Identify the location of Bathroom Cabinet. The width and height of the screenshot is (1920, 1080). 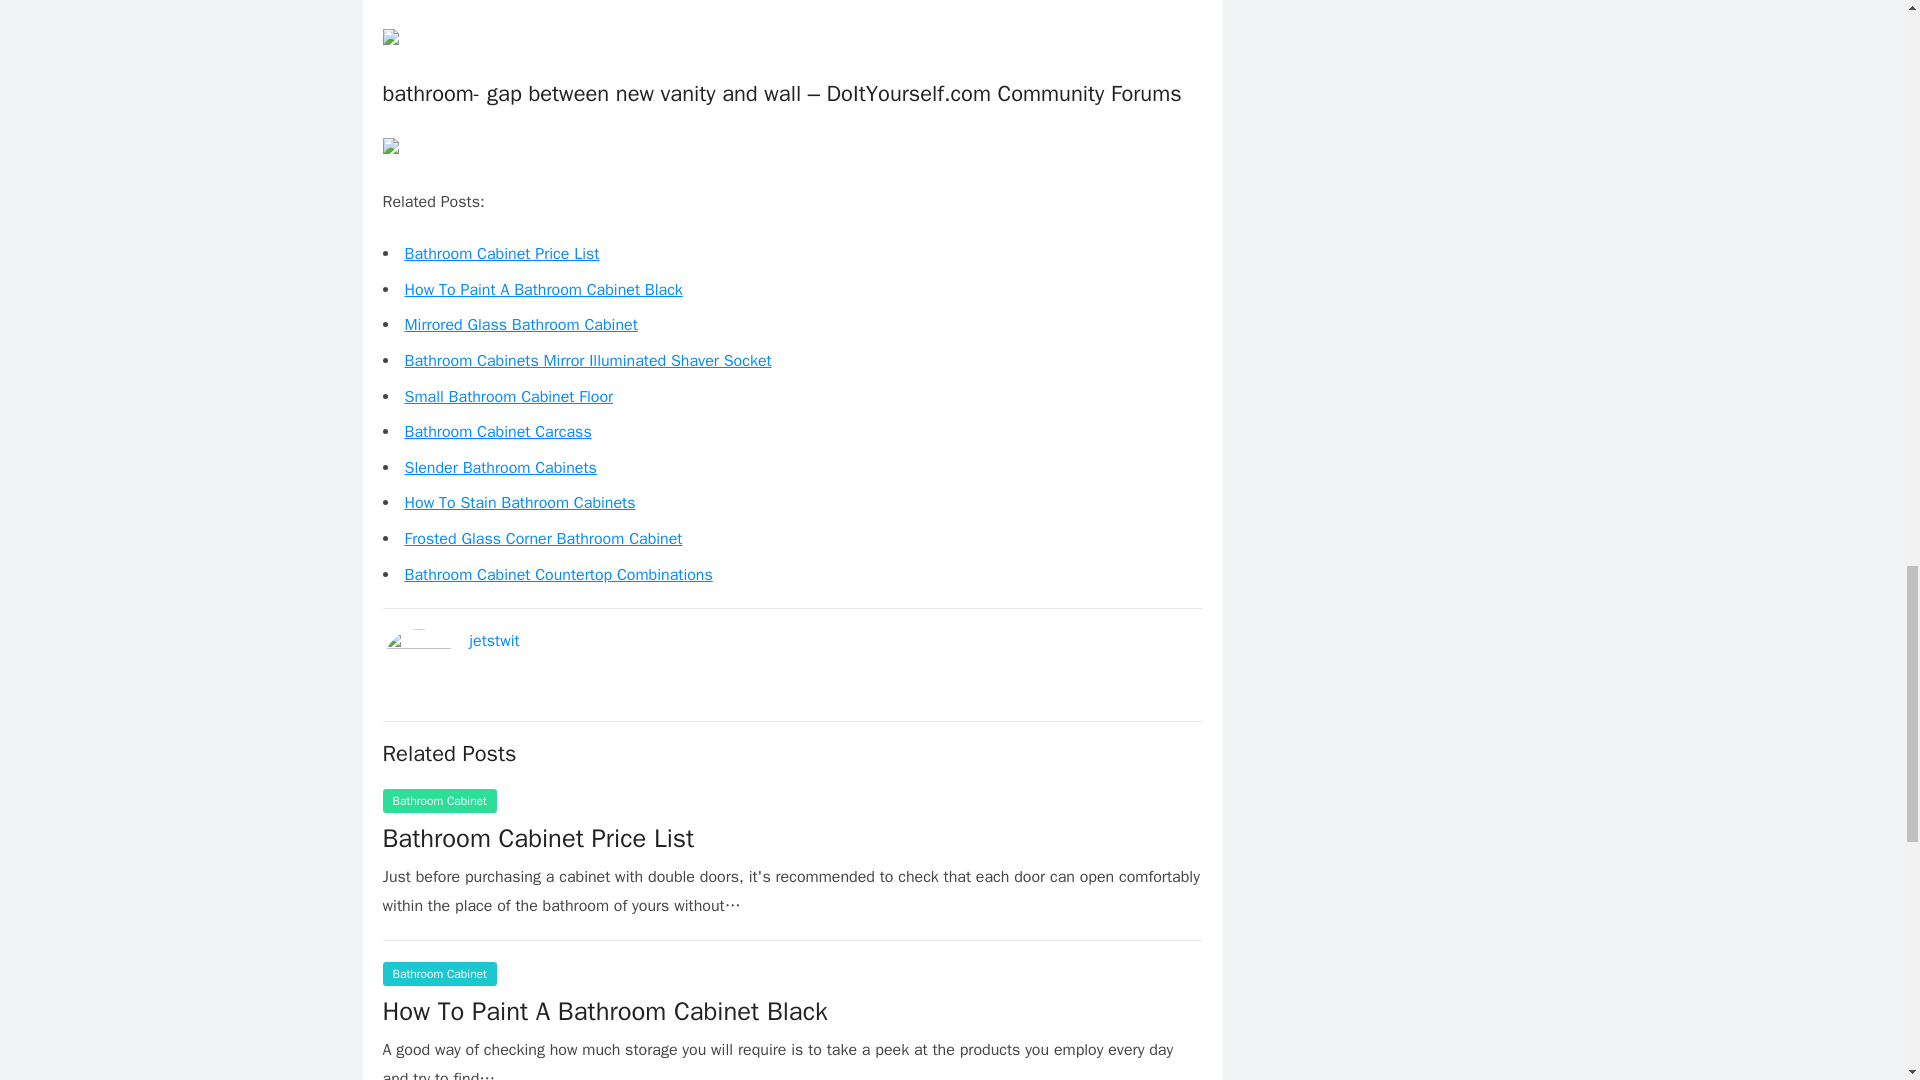
(438, 801).